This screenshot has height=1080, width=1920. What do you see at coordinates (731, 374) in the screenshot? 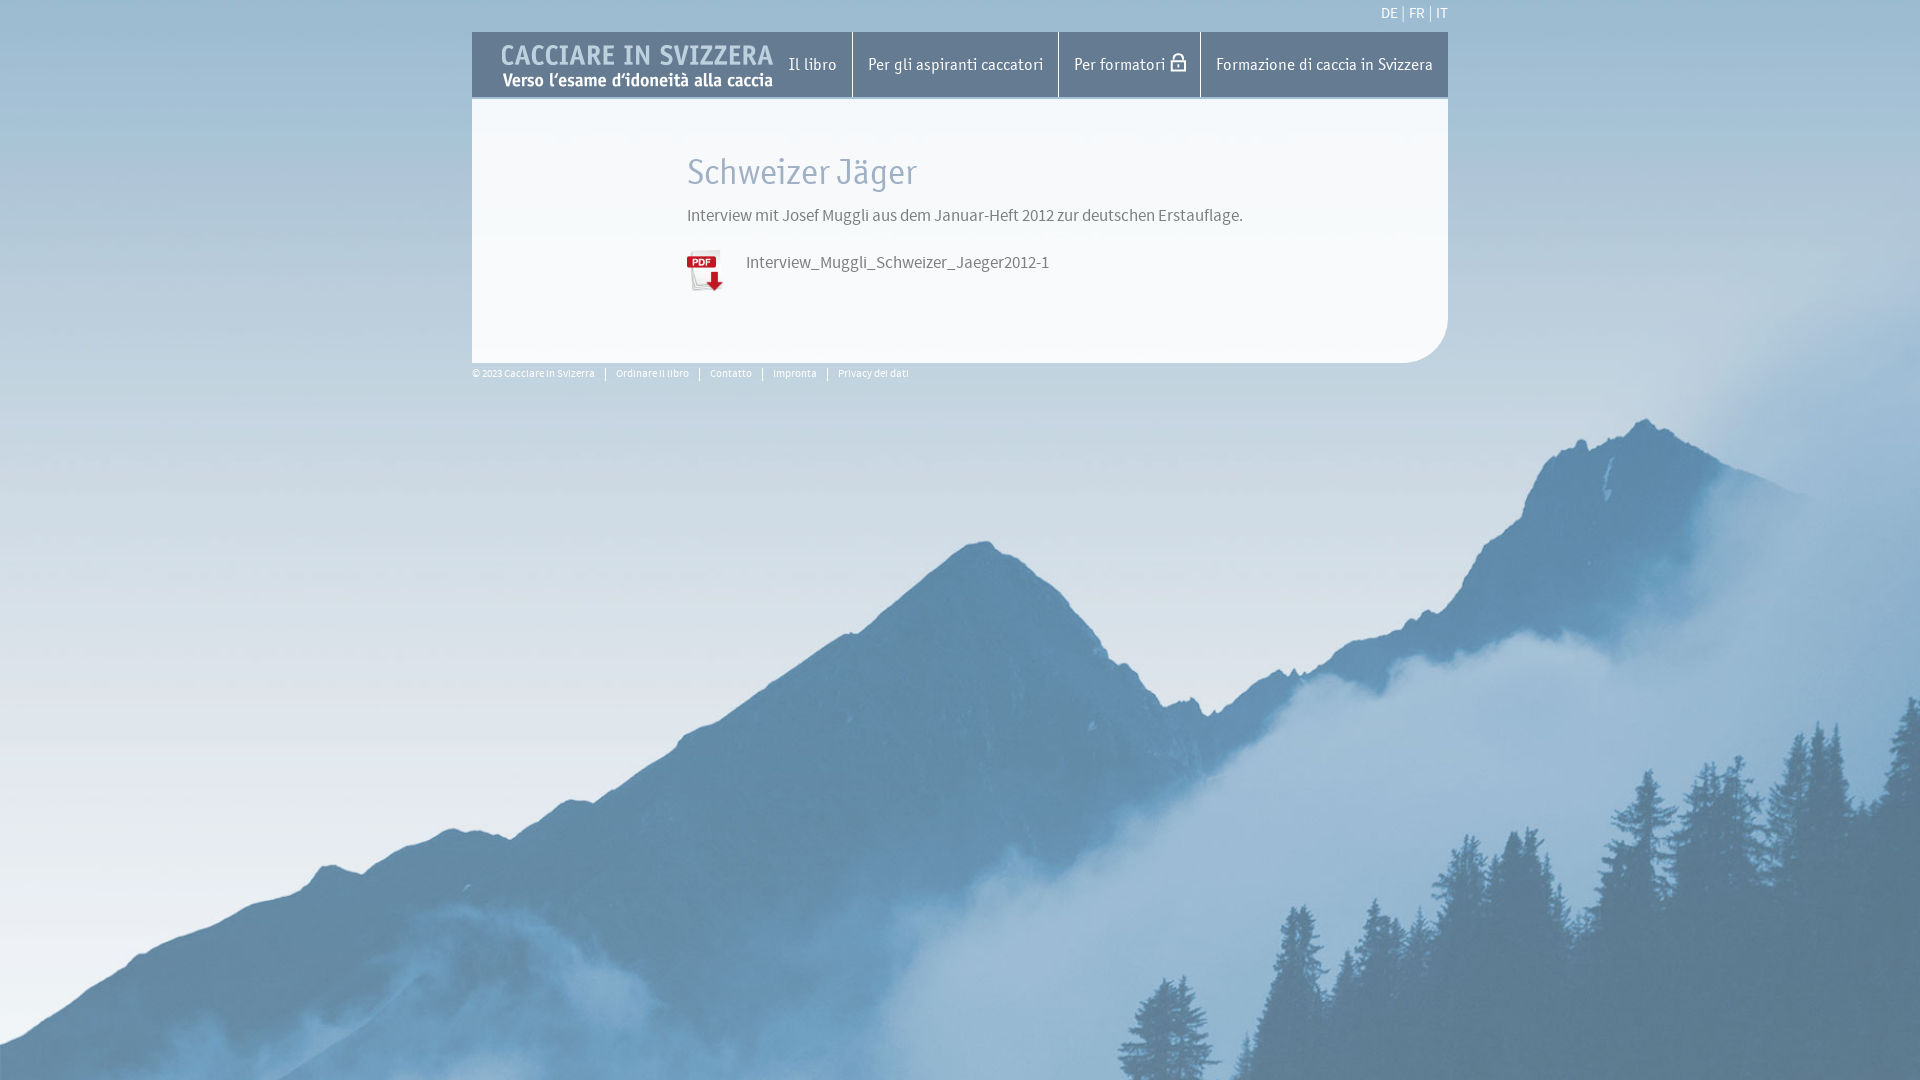
I see `Contatto` at bounding box center [731, 374].